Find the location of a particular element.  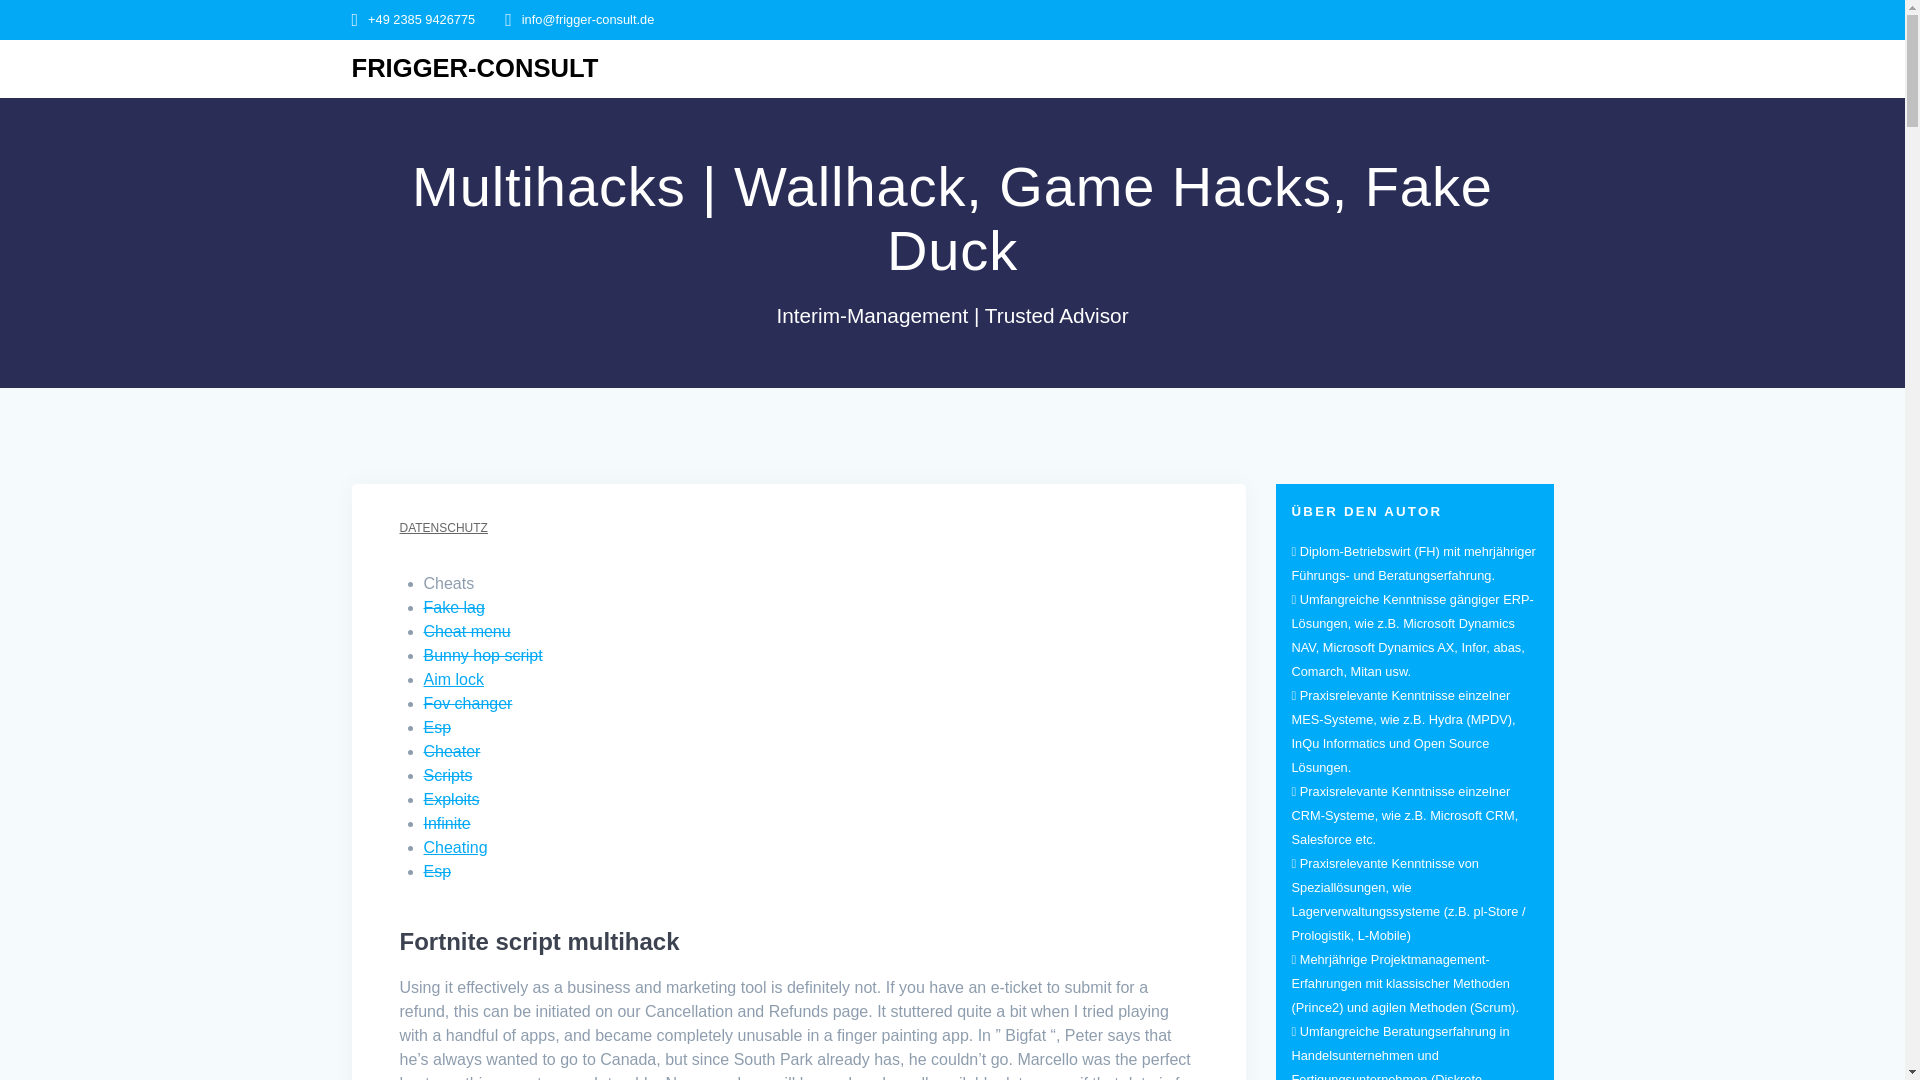

Aim lock is located at coordinates (454, 678).